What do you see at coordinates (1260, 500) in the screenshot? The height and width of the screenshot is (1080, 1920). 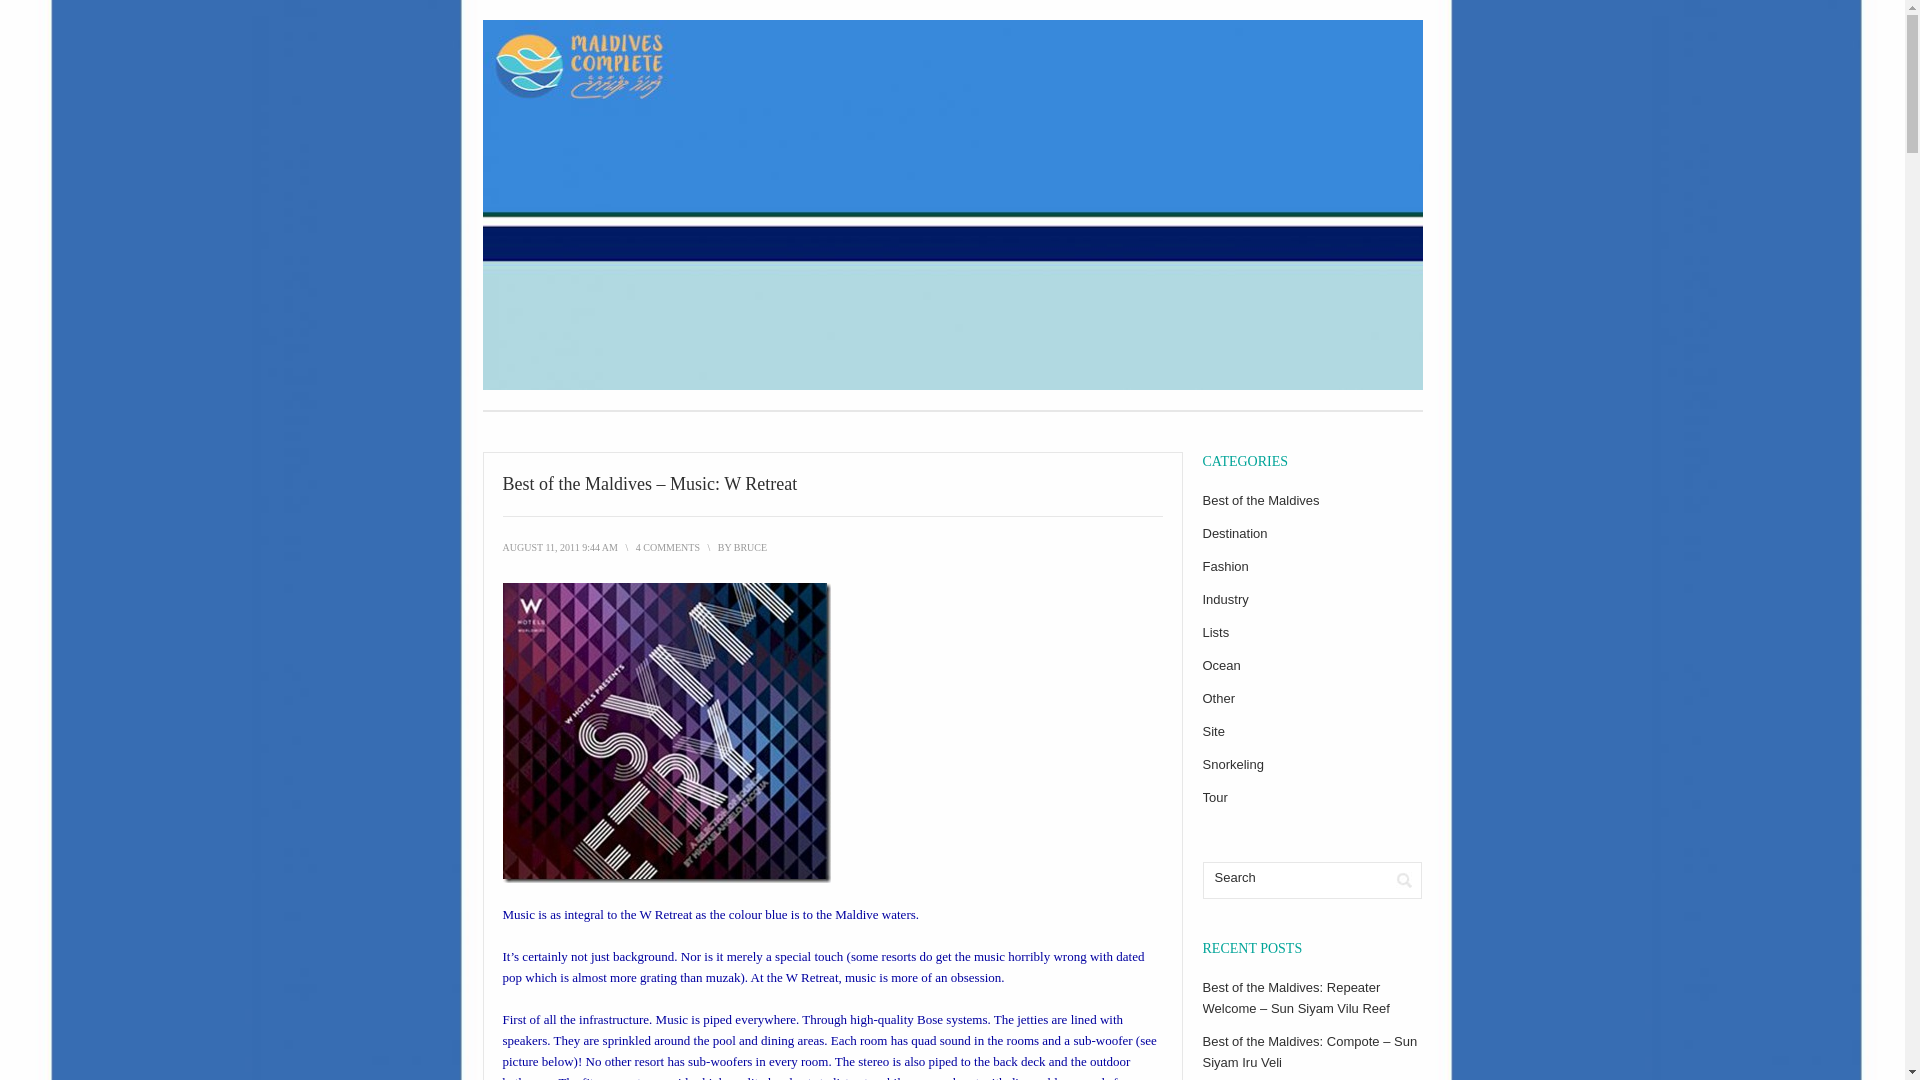 I see `Best of the Maldives` at bounding box center [1260, 500].